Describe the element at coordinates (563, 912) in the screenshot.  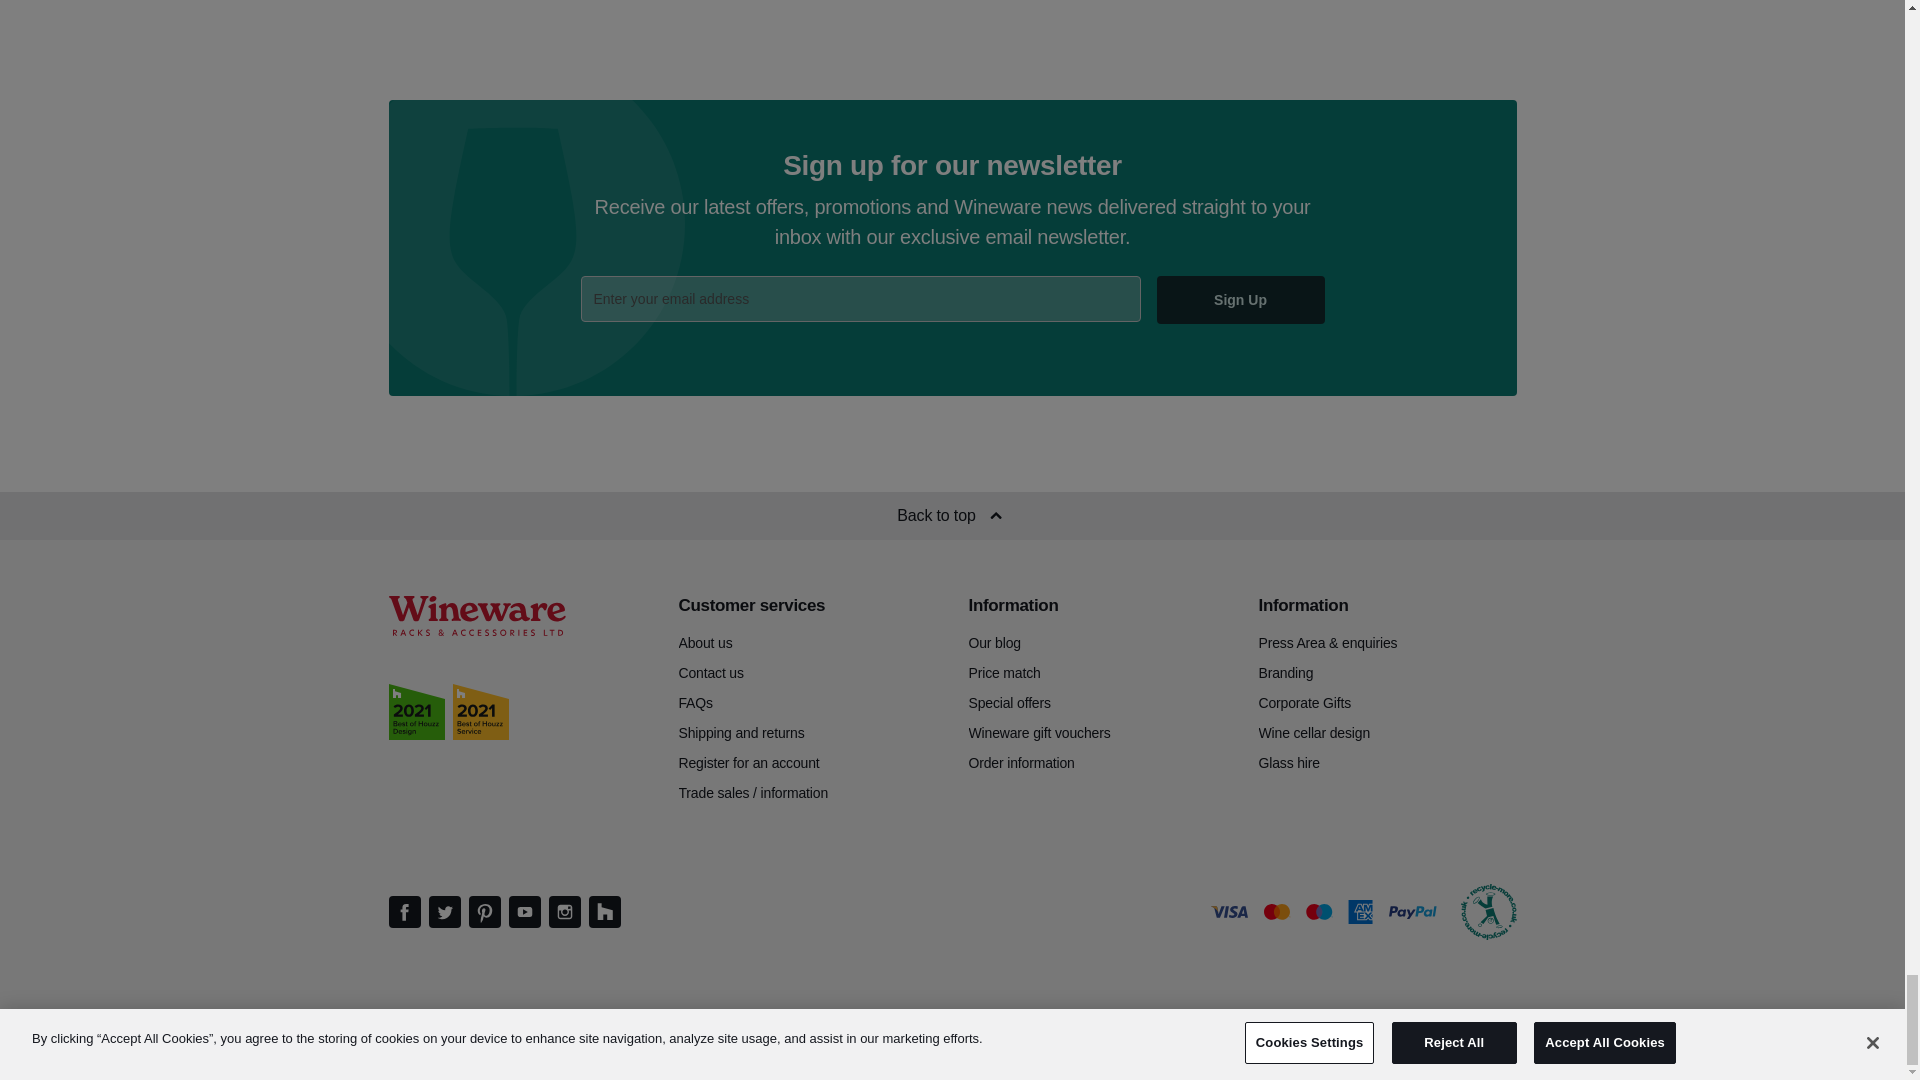
I see `Instagram` at that location.